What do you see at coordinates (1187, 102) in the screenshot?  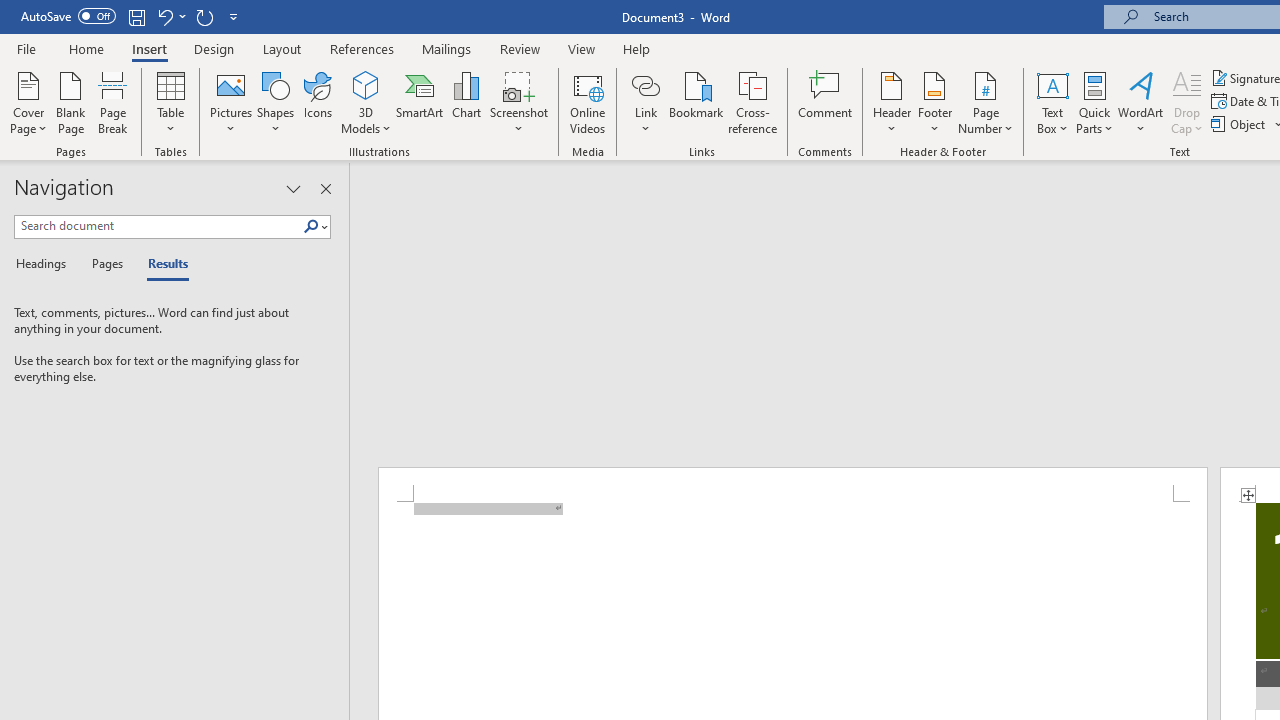 I see `Drop Cap` at bounding box center [1187, 102].